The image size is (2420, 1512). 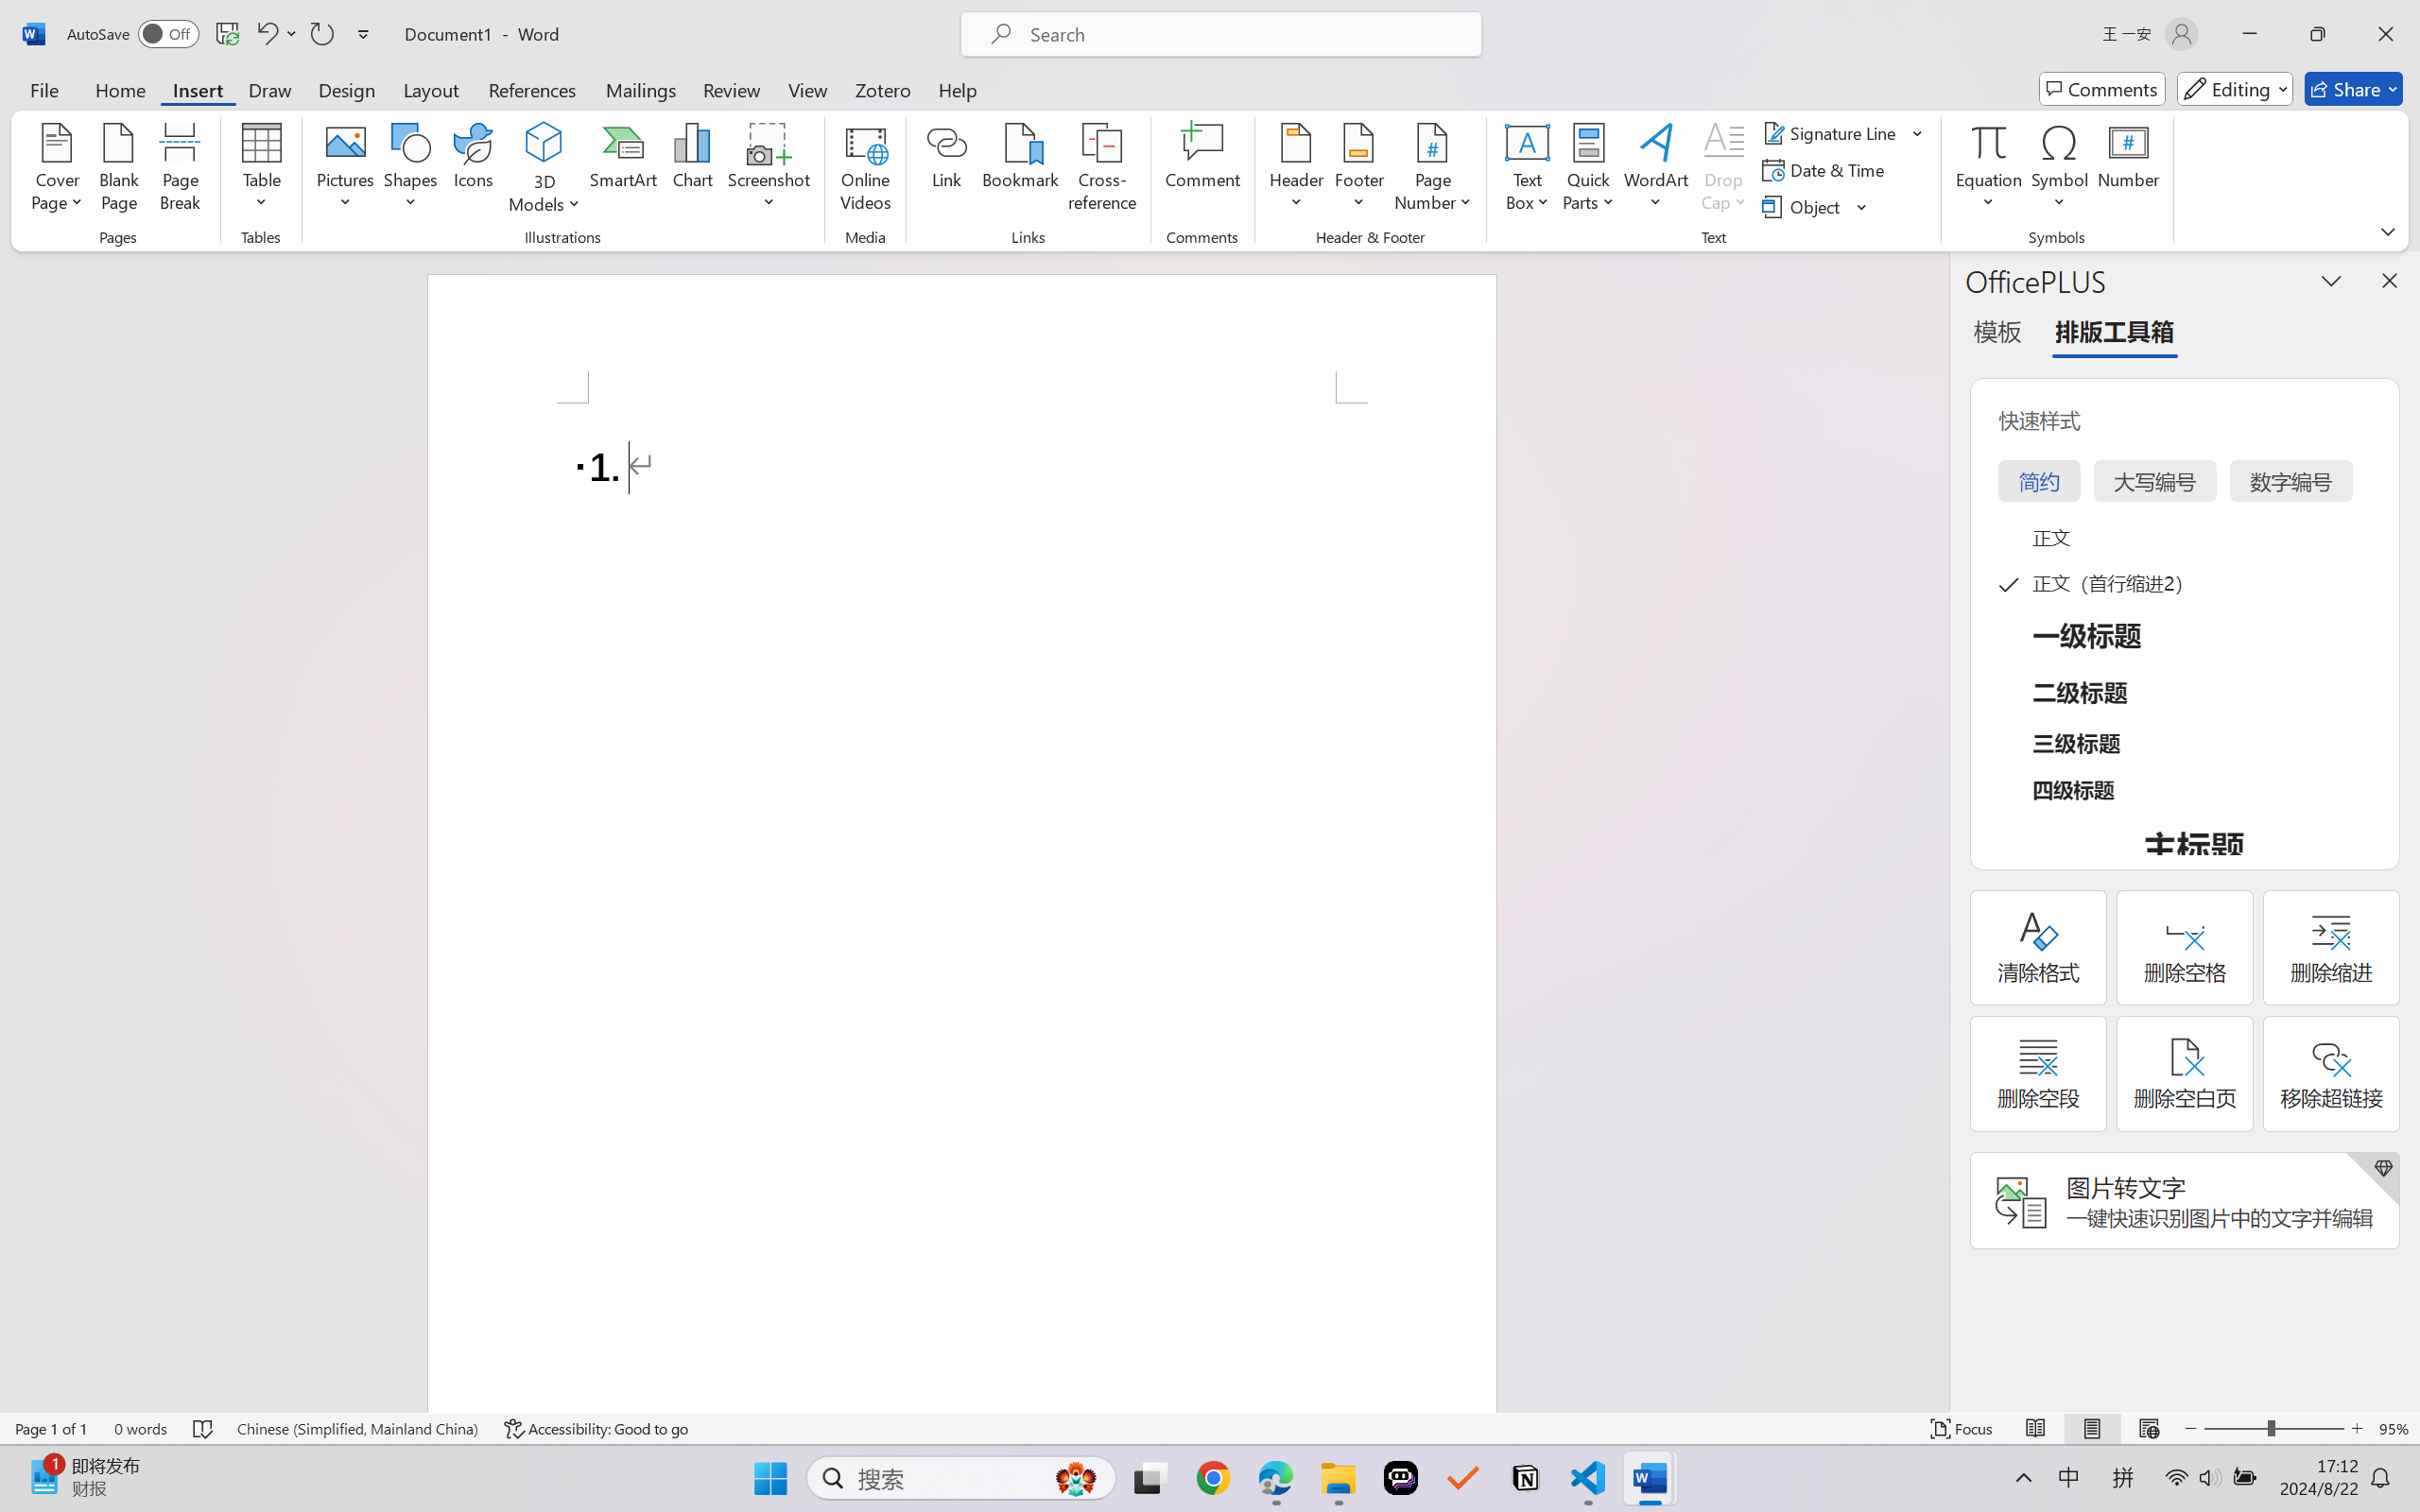 I want to click on Object..., so click(x=1804, y=206).